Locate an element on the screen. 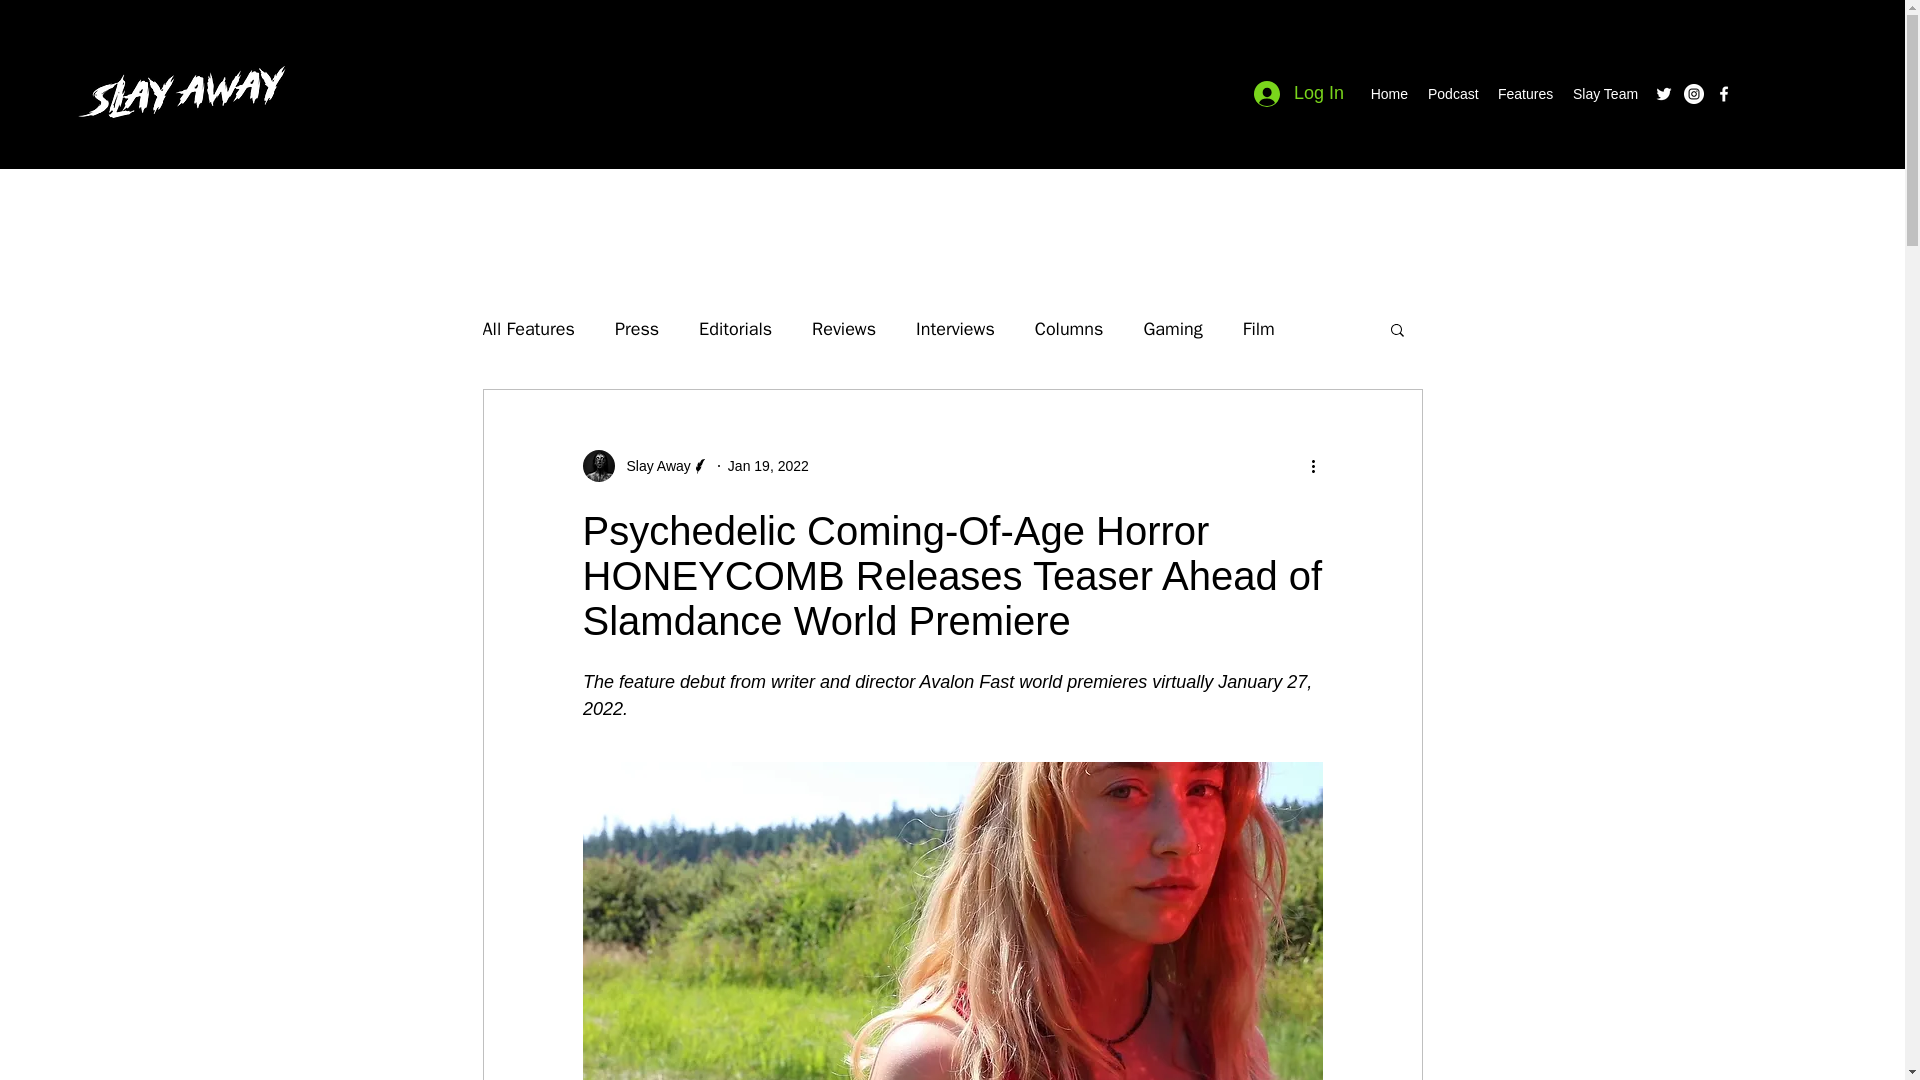 This screenshot has height=1080, width=1920. Columns is located at coordinates (1069, 329).